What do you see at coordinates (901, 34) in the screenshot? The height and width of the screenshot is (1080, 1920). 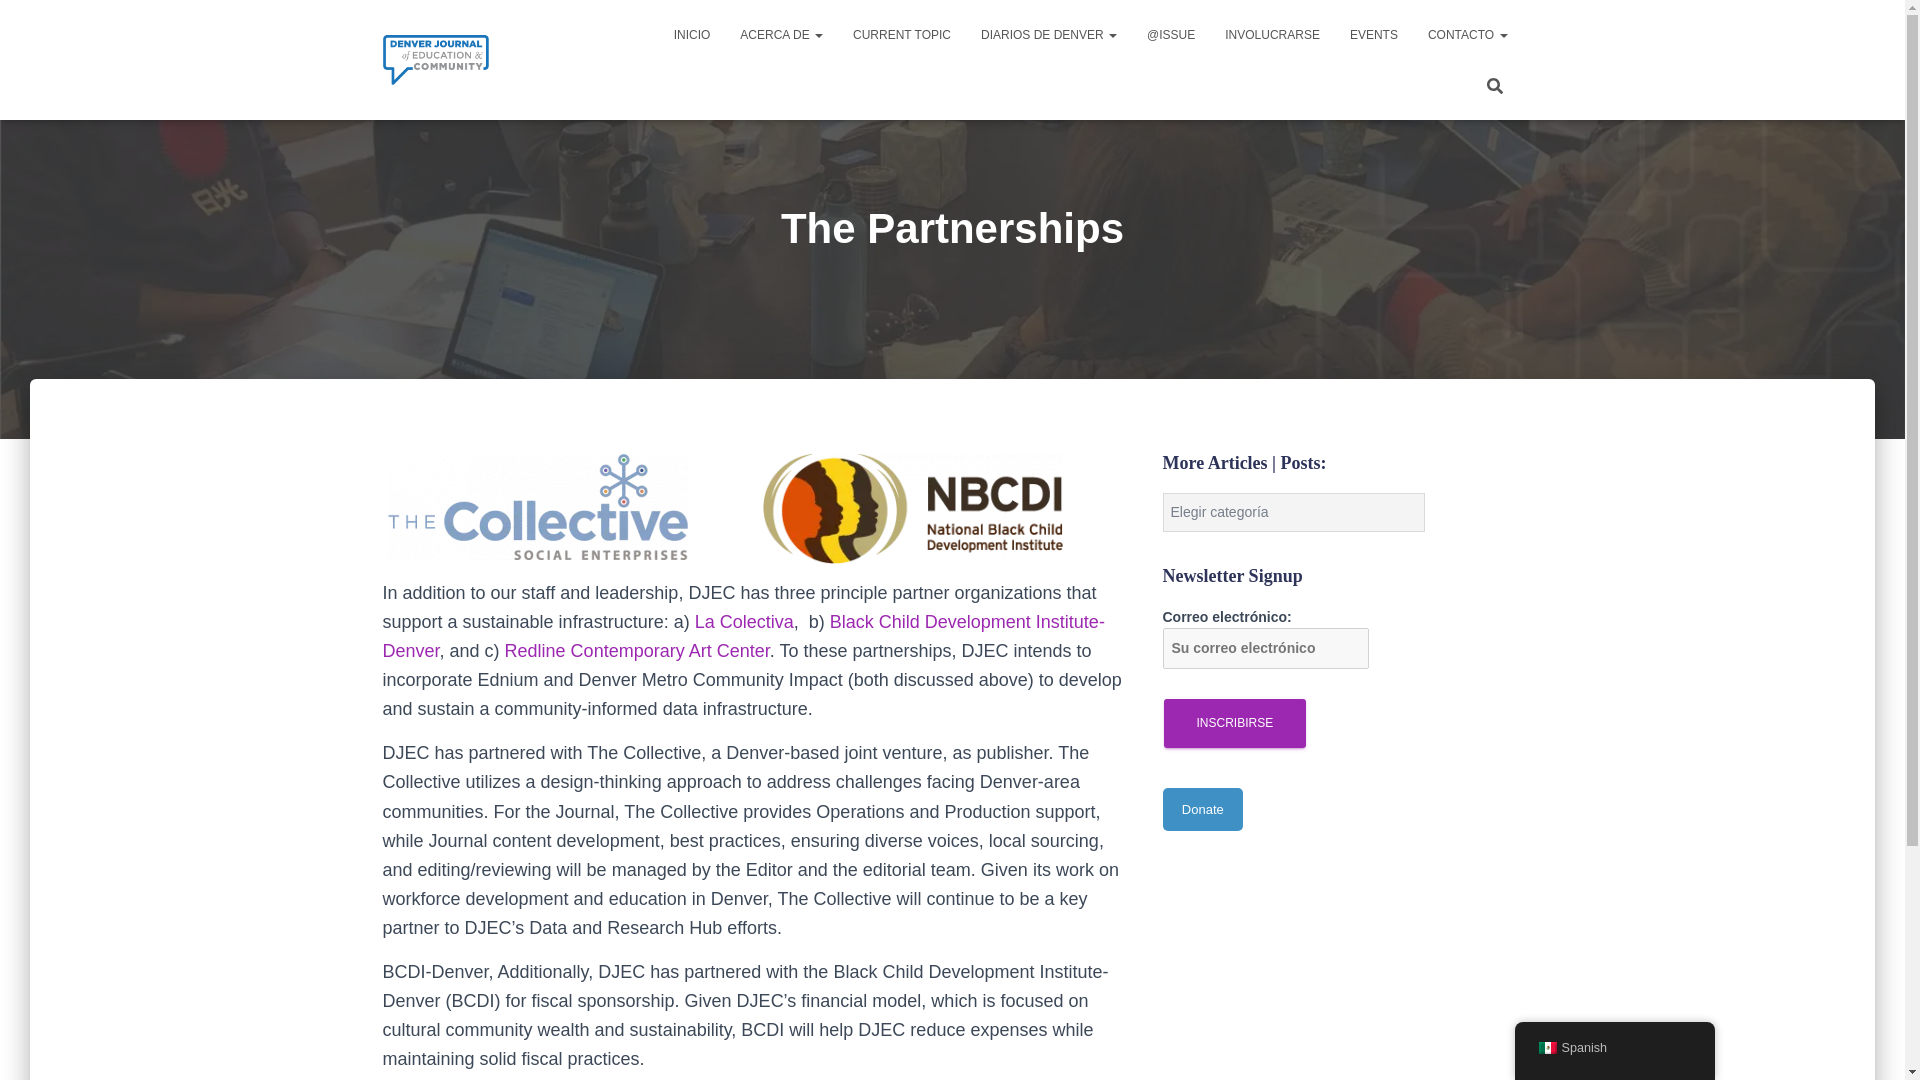 I see `Current Topic` at bounding box center [901, 34].